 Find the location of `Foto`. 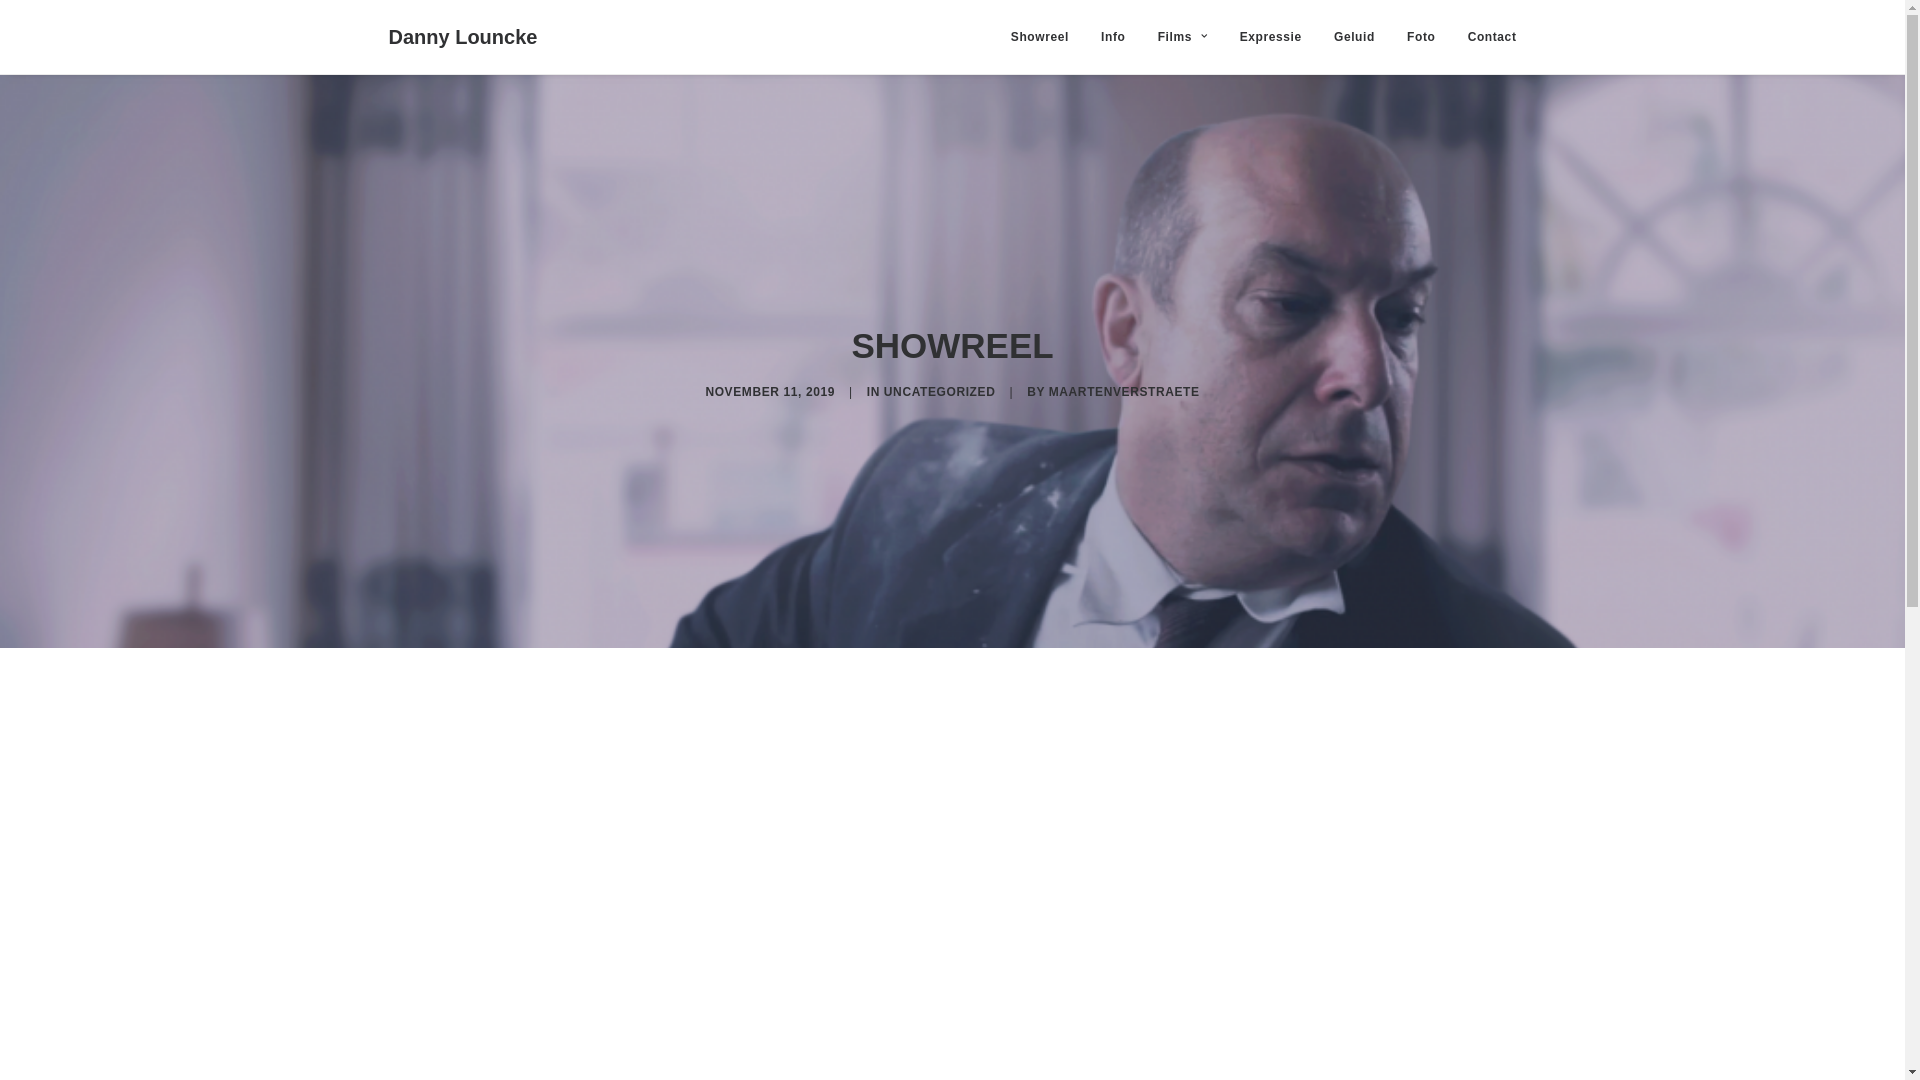

Foto is located at coordinates (1421, 37).